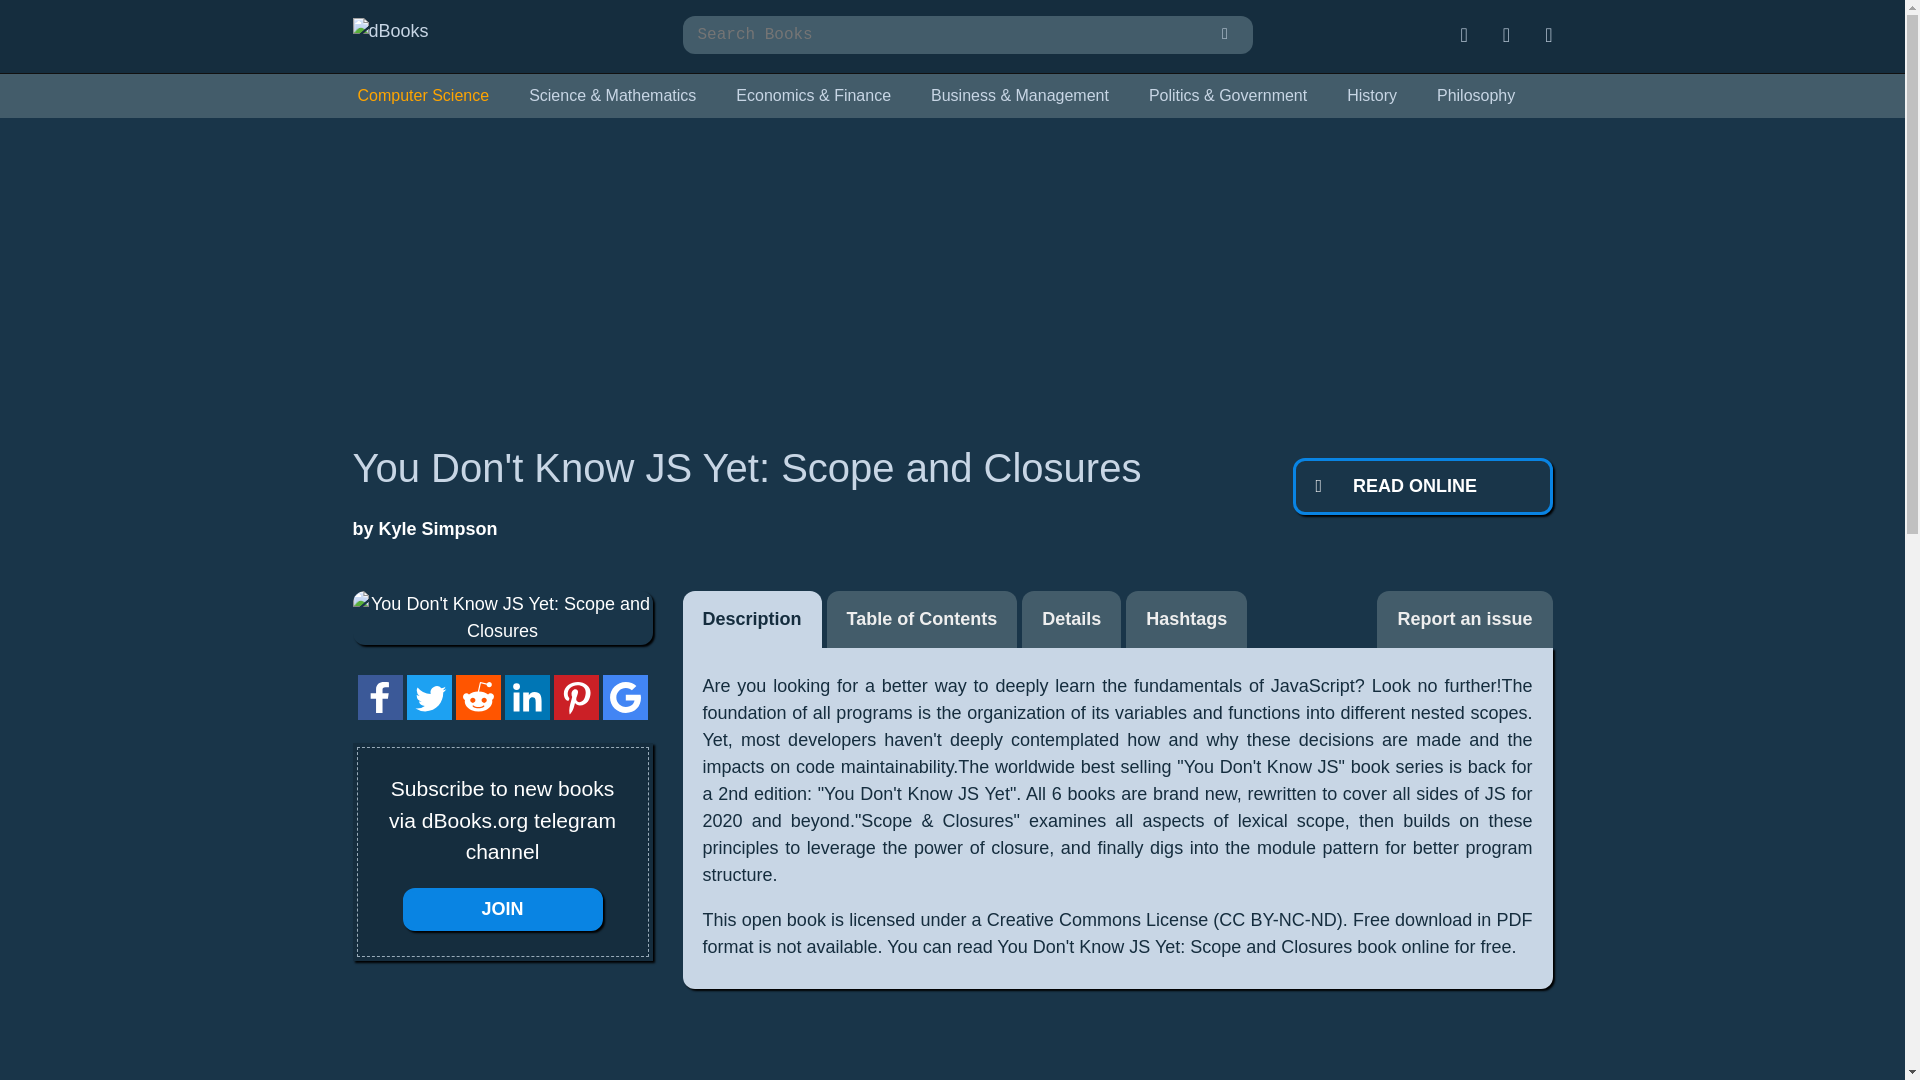 This screenshot has height=1080, width=1920. Describe the element at coordinates (1019, 96) in the screenshot. I see `Business and Management` at that location.